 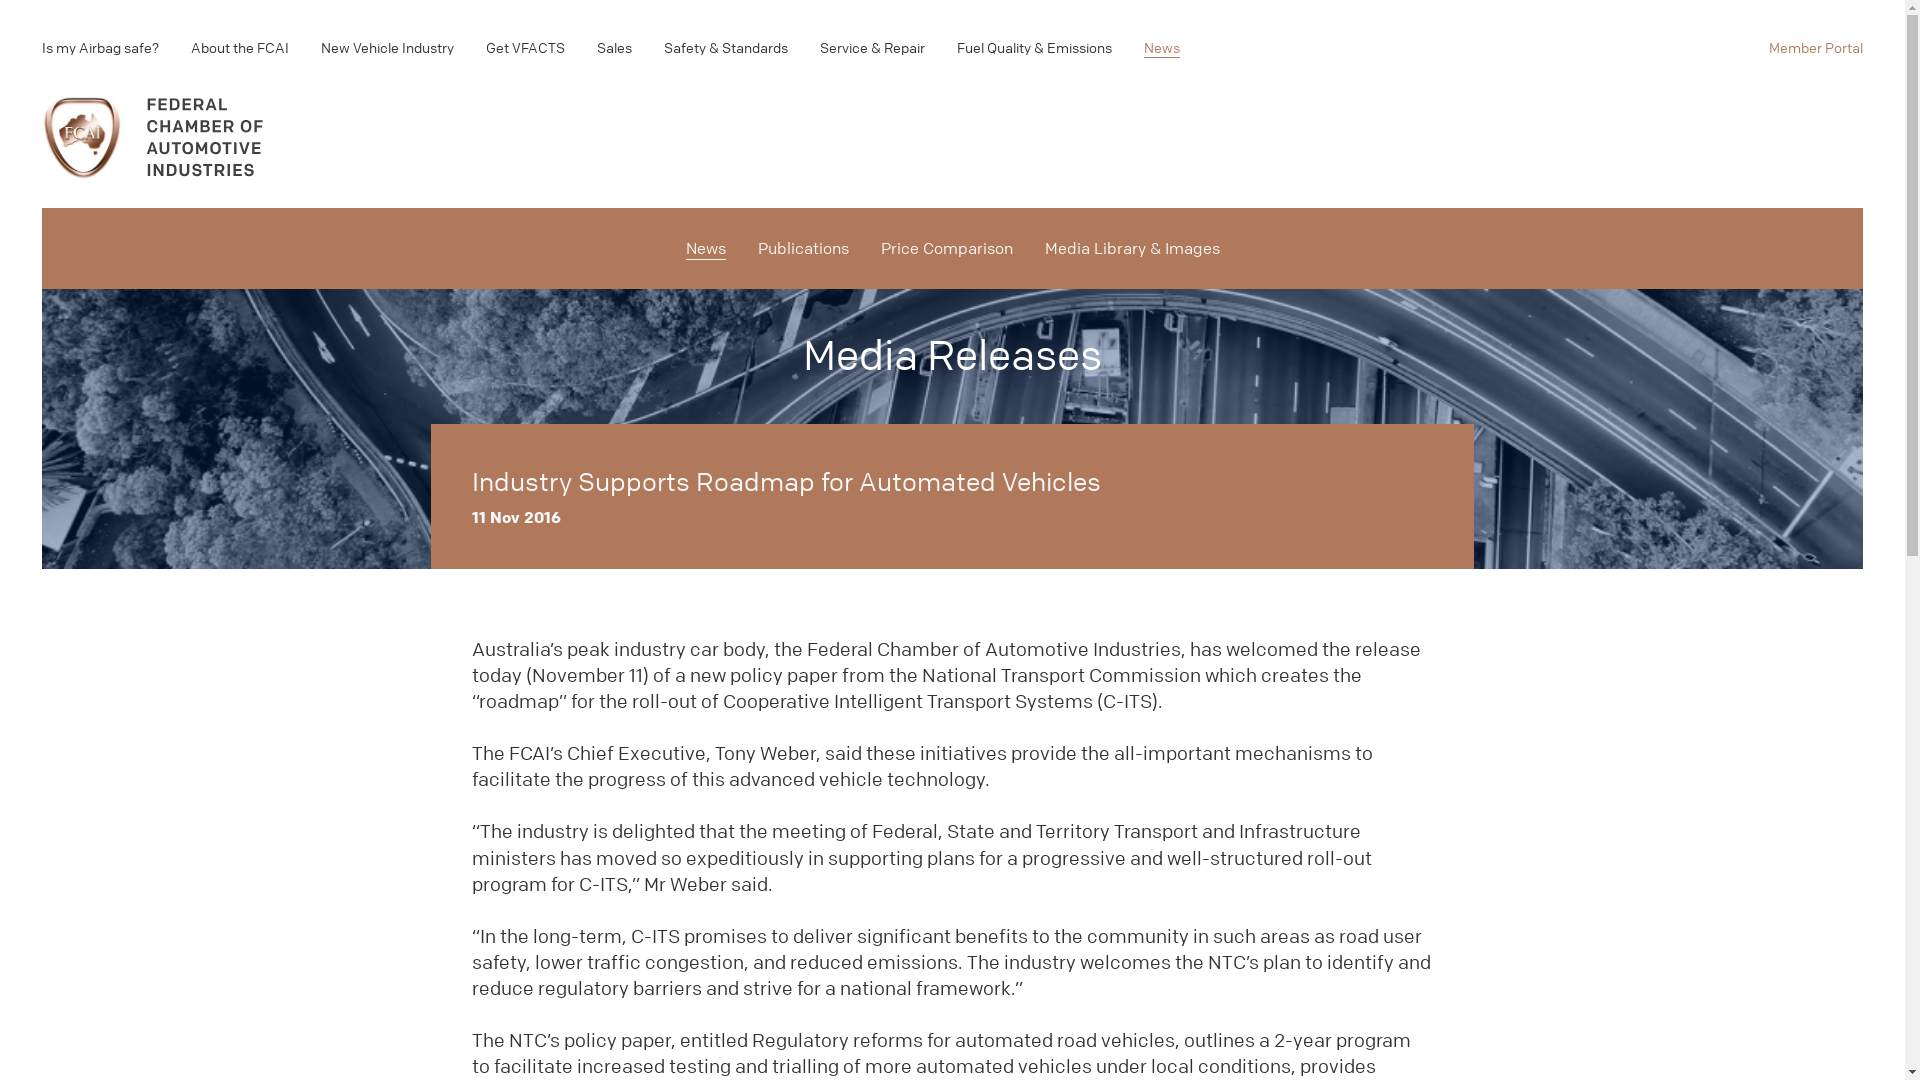 I want to click on Safety & Standards, so click(x=726, y=48).